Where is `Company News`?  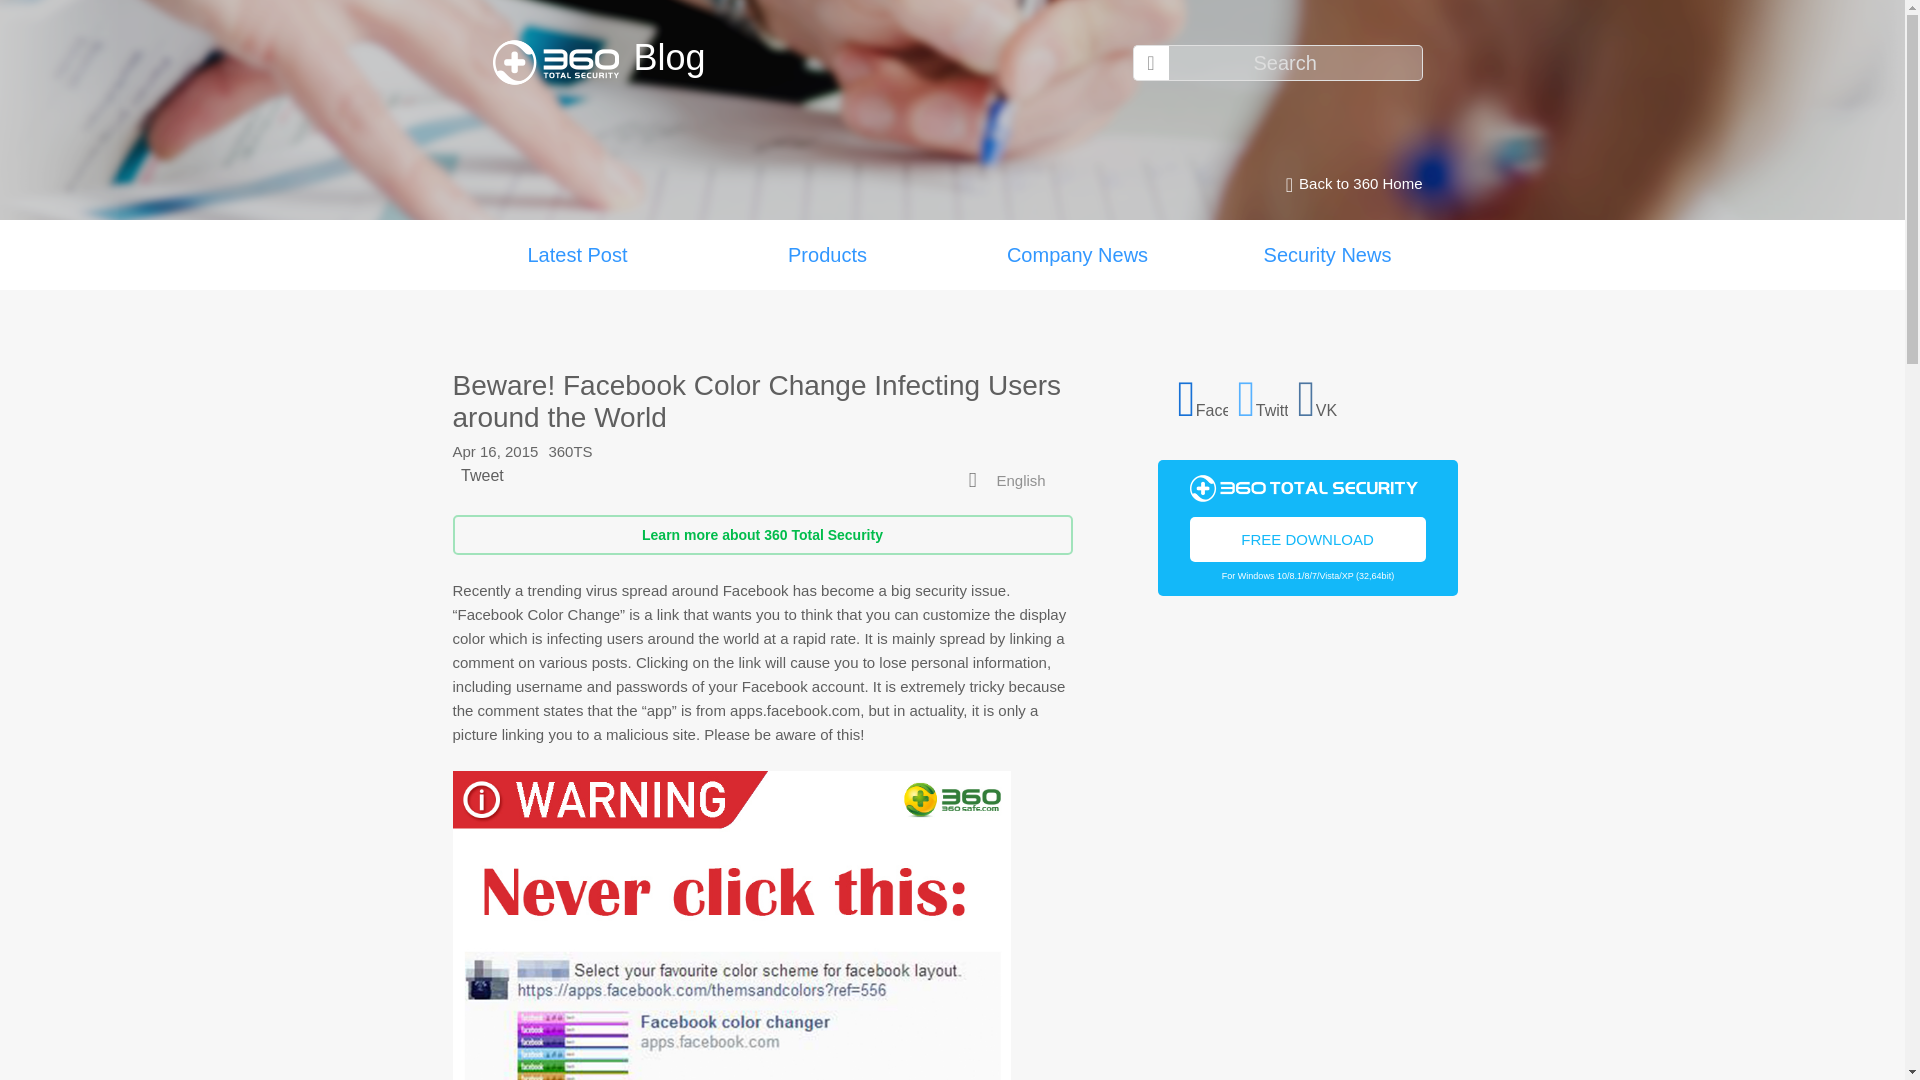 Company News is located at coordinates (1076, 255).